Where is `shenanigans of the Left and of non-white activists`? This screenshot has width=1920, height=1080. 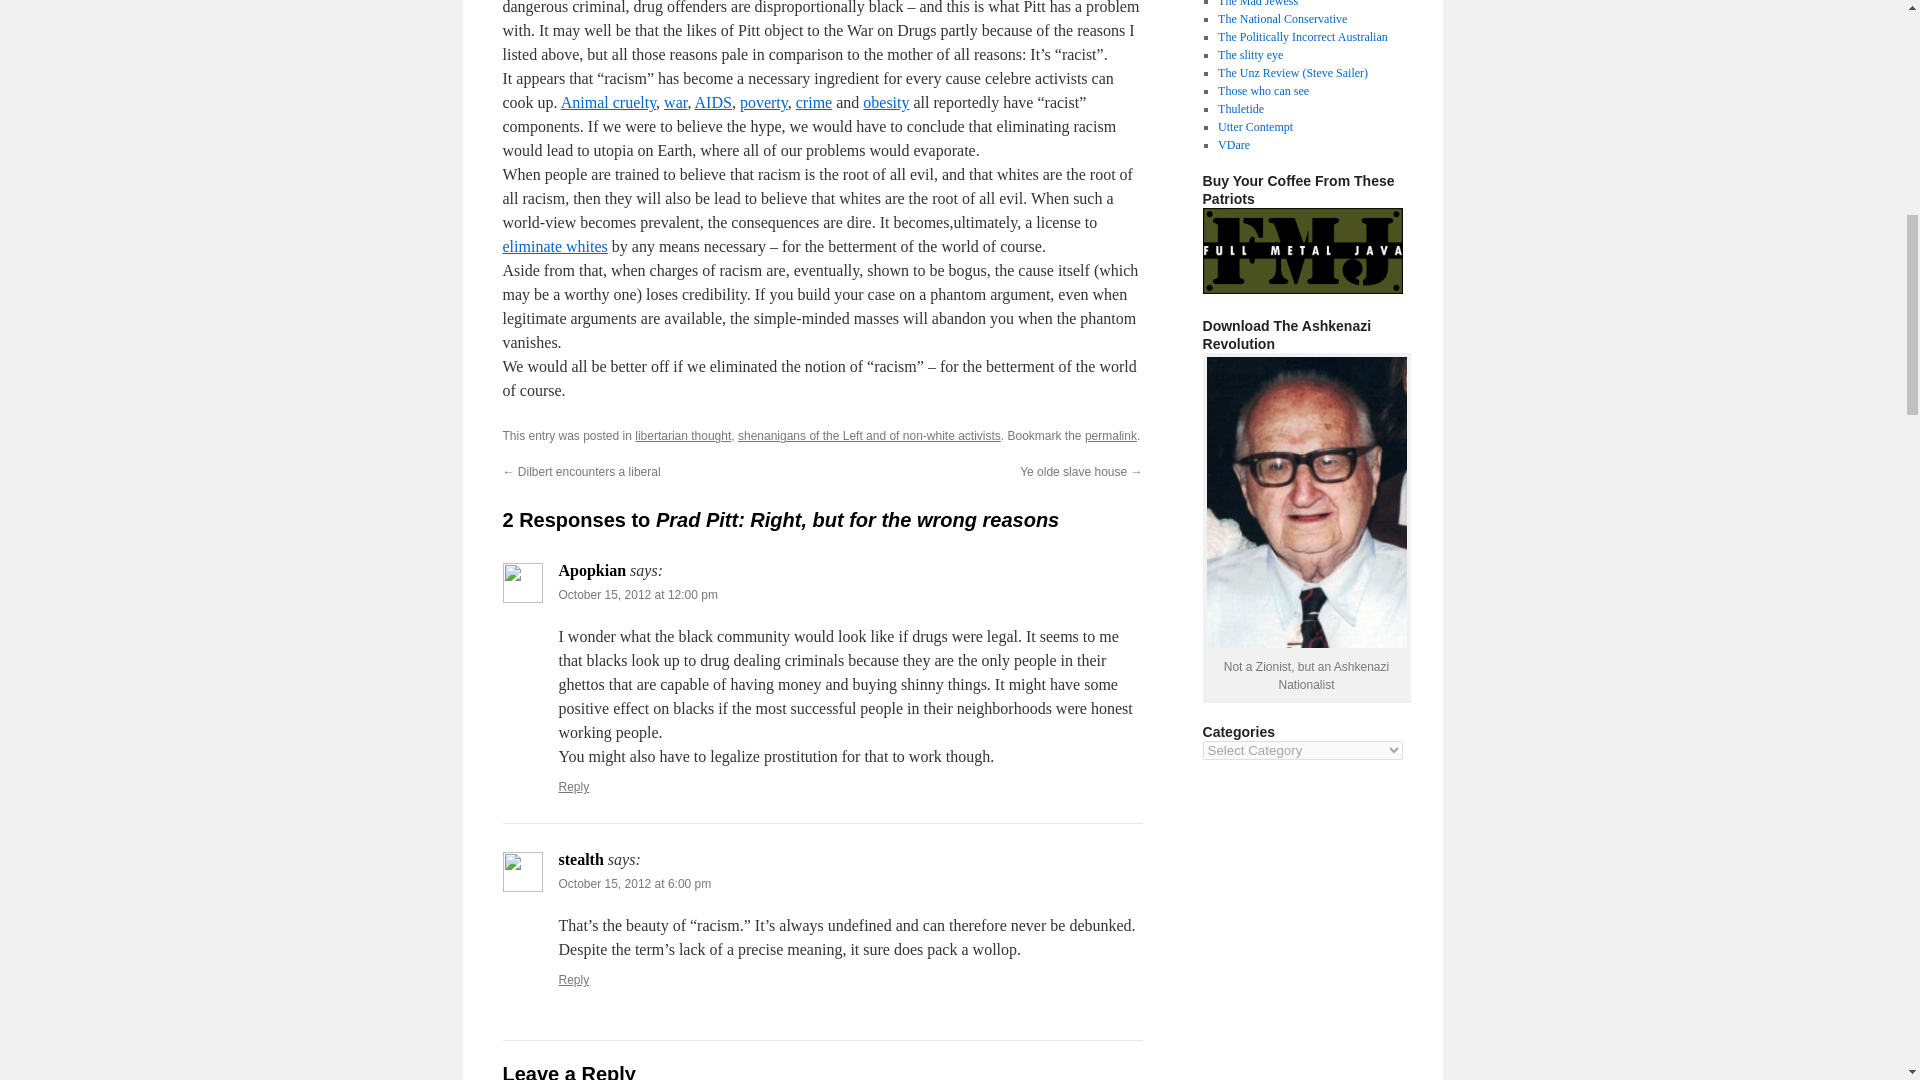 shenanigans of the Left and of non-white activists is located at coordinates (868, 435).